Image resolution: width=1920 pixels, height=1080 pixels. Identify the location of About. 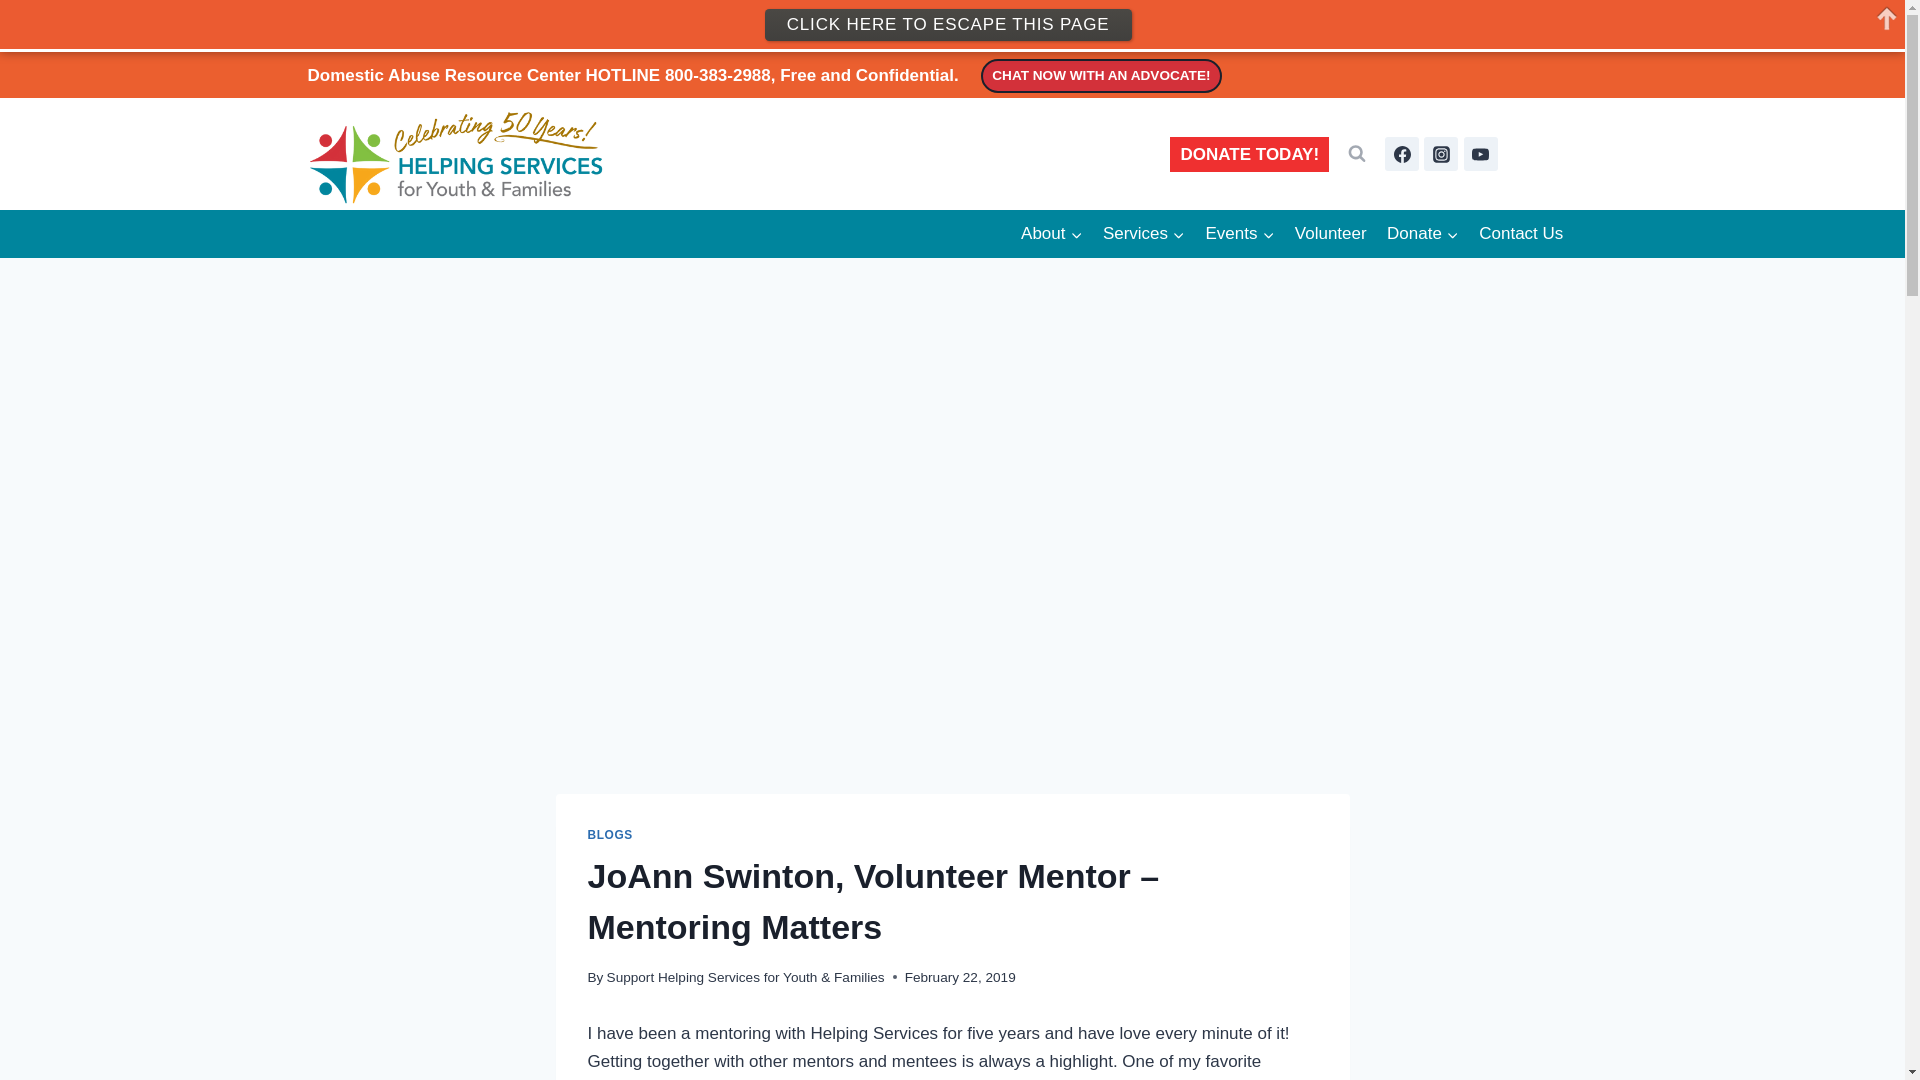
(1052, 234).